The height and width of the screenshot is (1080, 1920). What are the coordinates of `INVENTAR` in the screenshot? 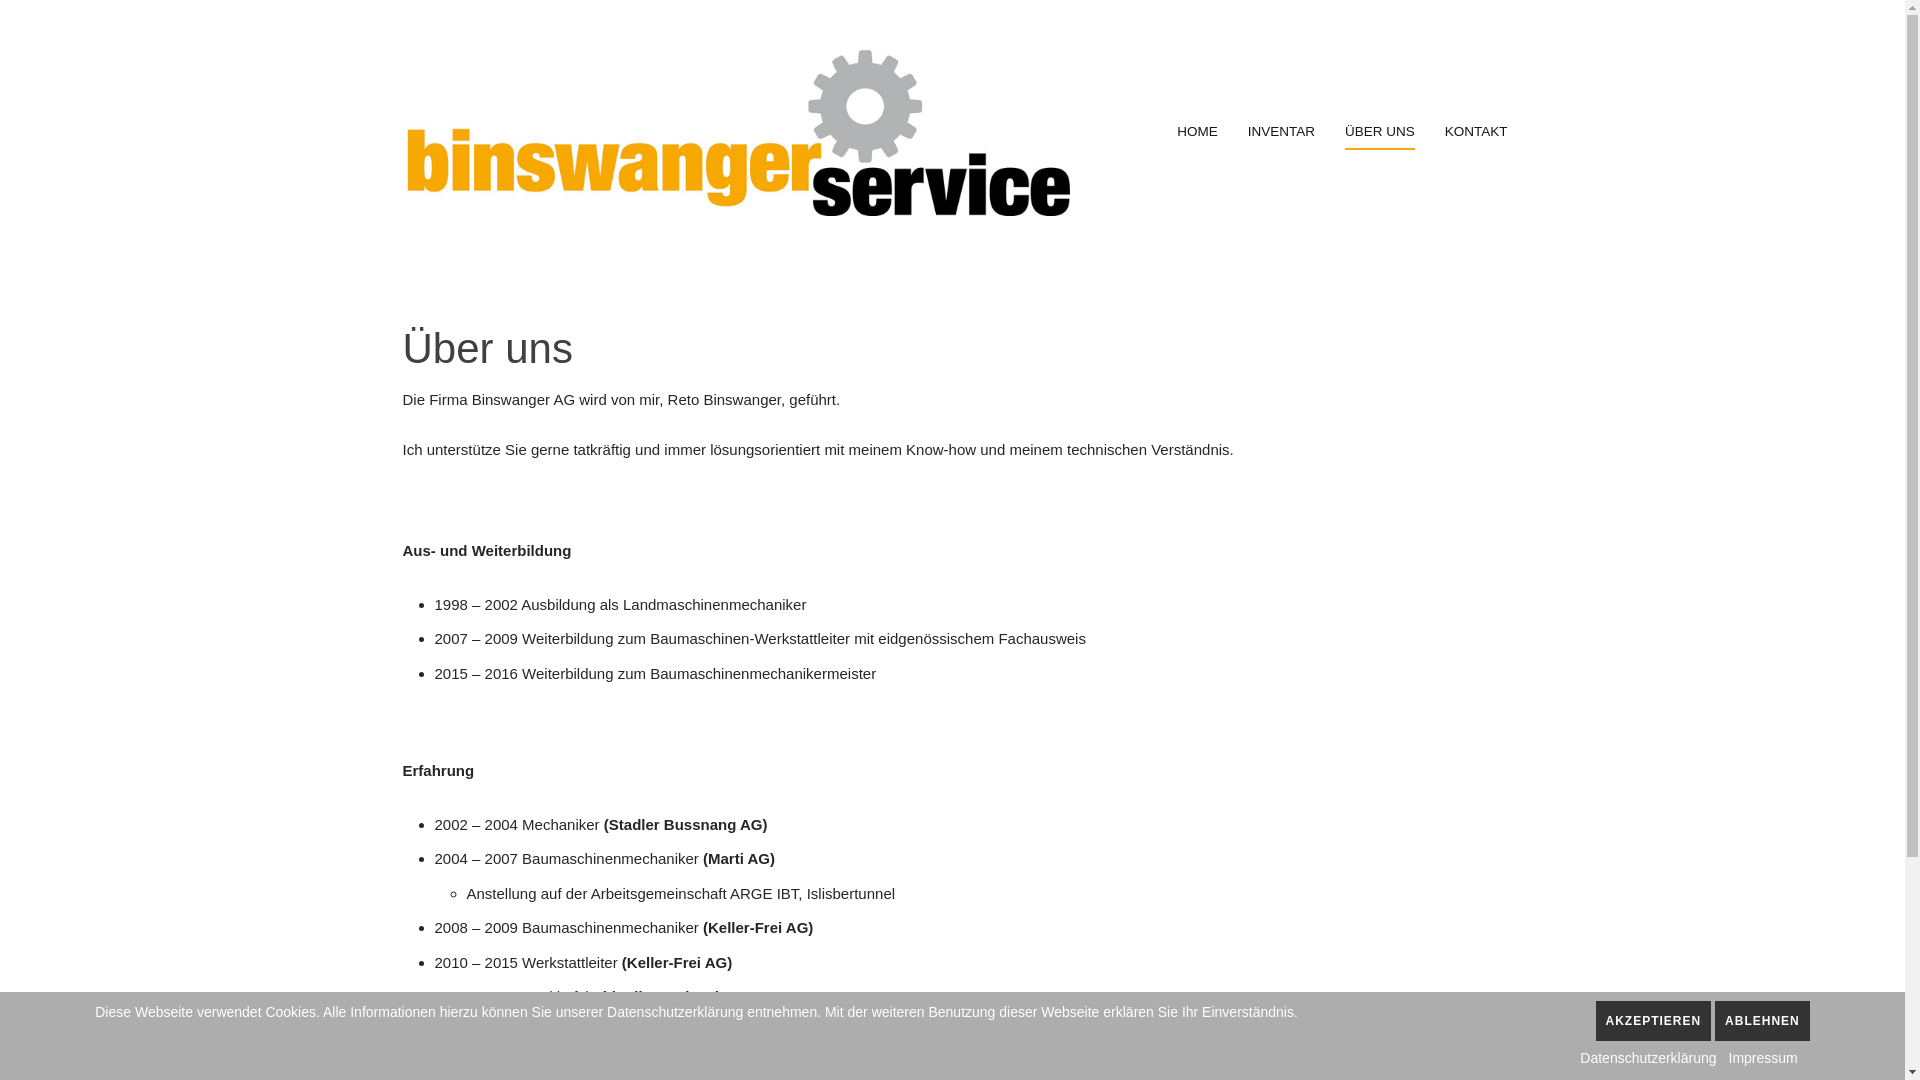 It's located at (1282, 132).